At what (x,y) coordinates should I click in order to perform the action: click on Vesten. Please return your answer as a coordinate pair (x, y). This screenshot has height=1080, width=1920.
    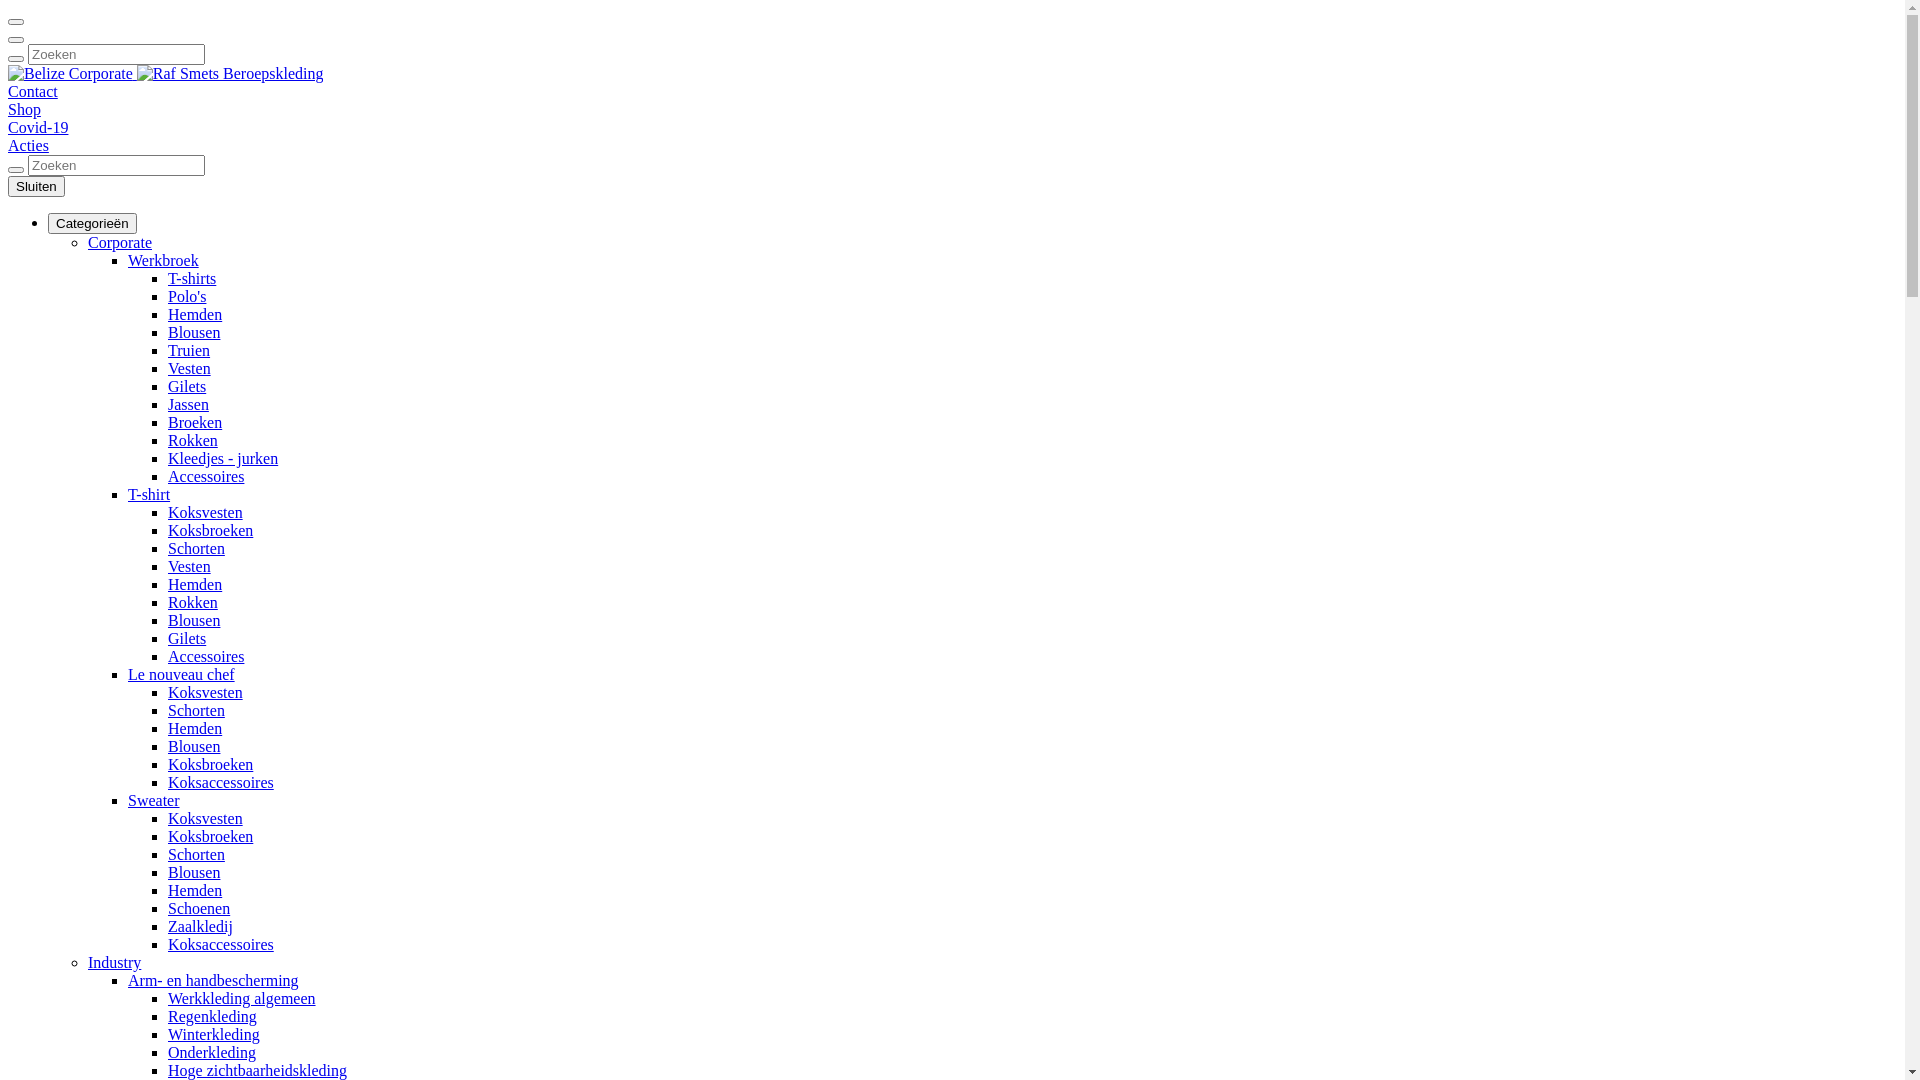
    Looking at the image, I should click on (190, 368).